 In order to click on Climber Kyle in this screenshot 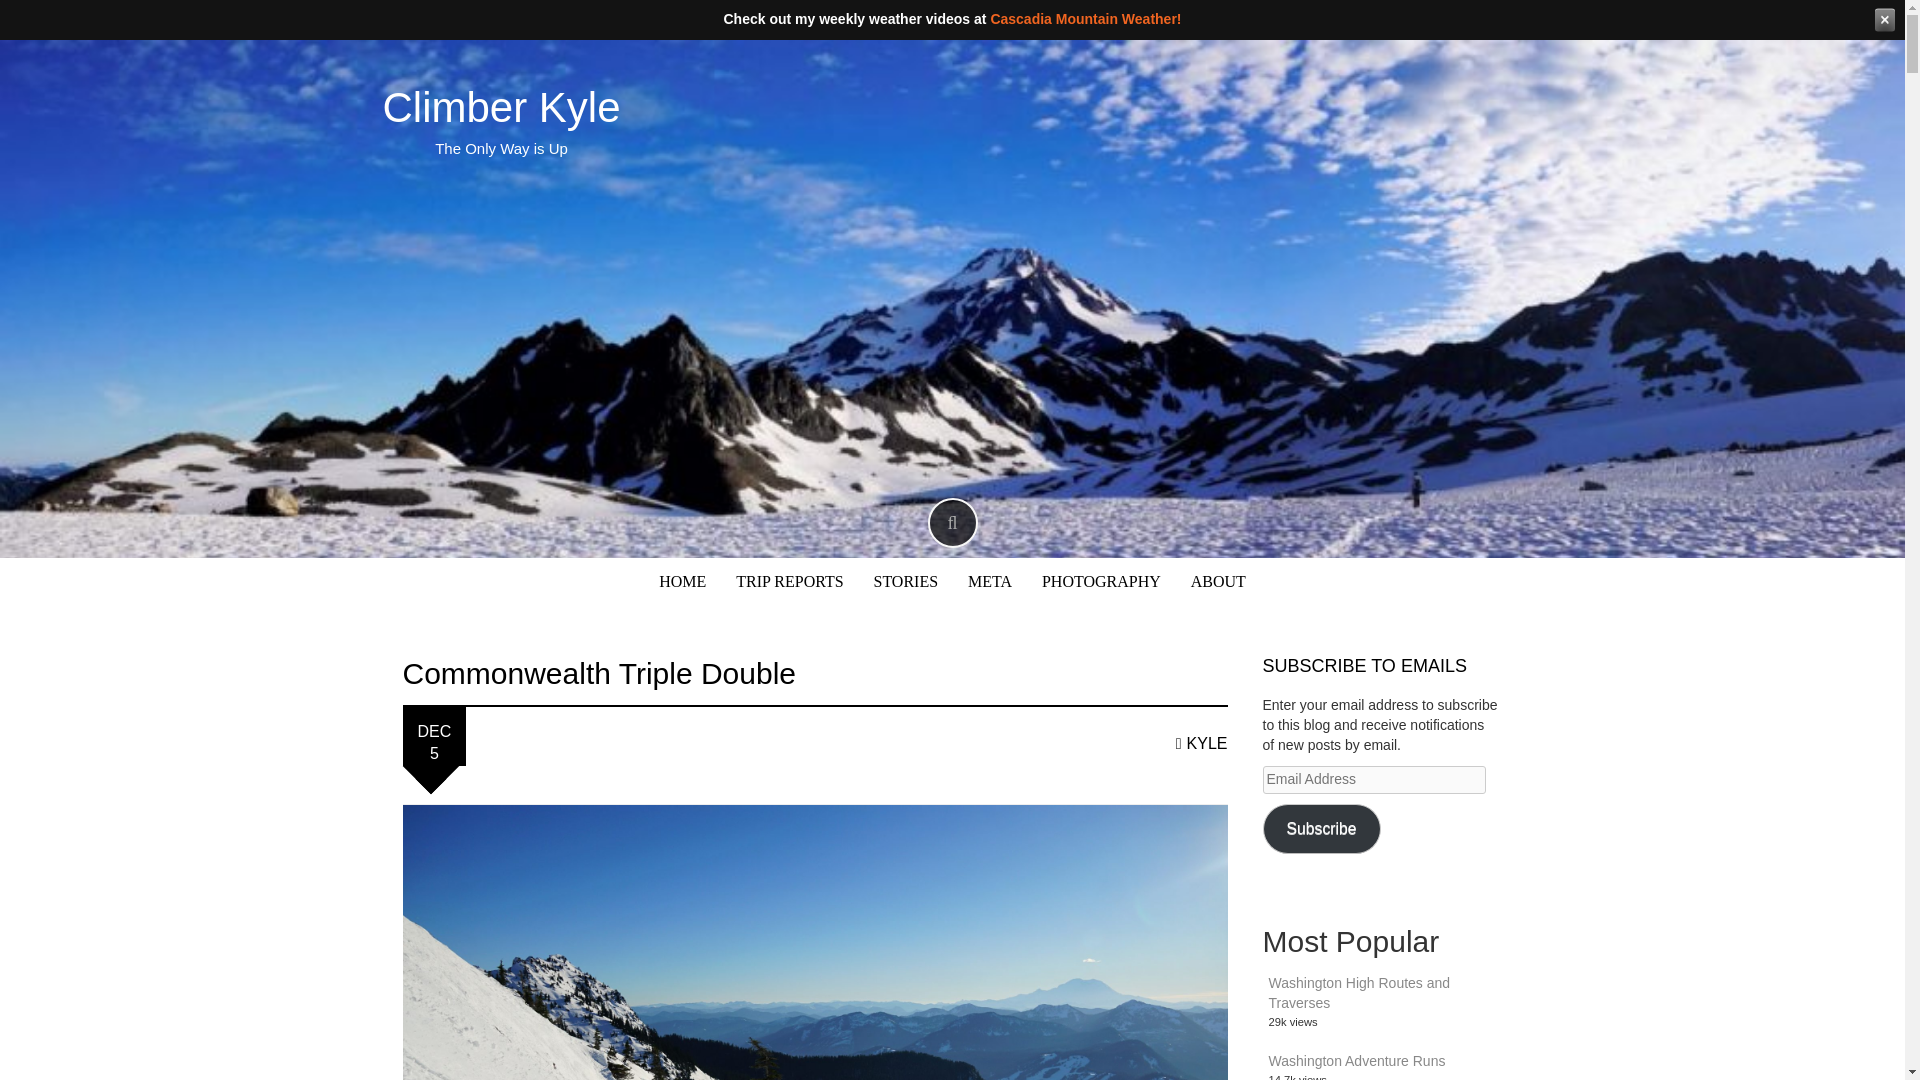, I will do `click(501, 107)`.